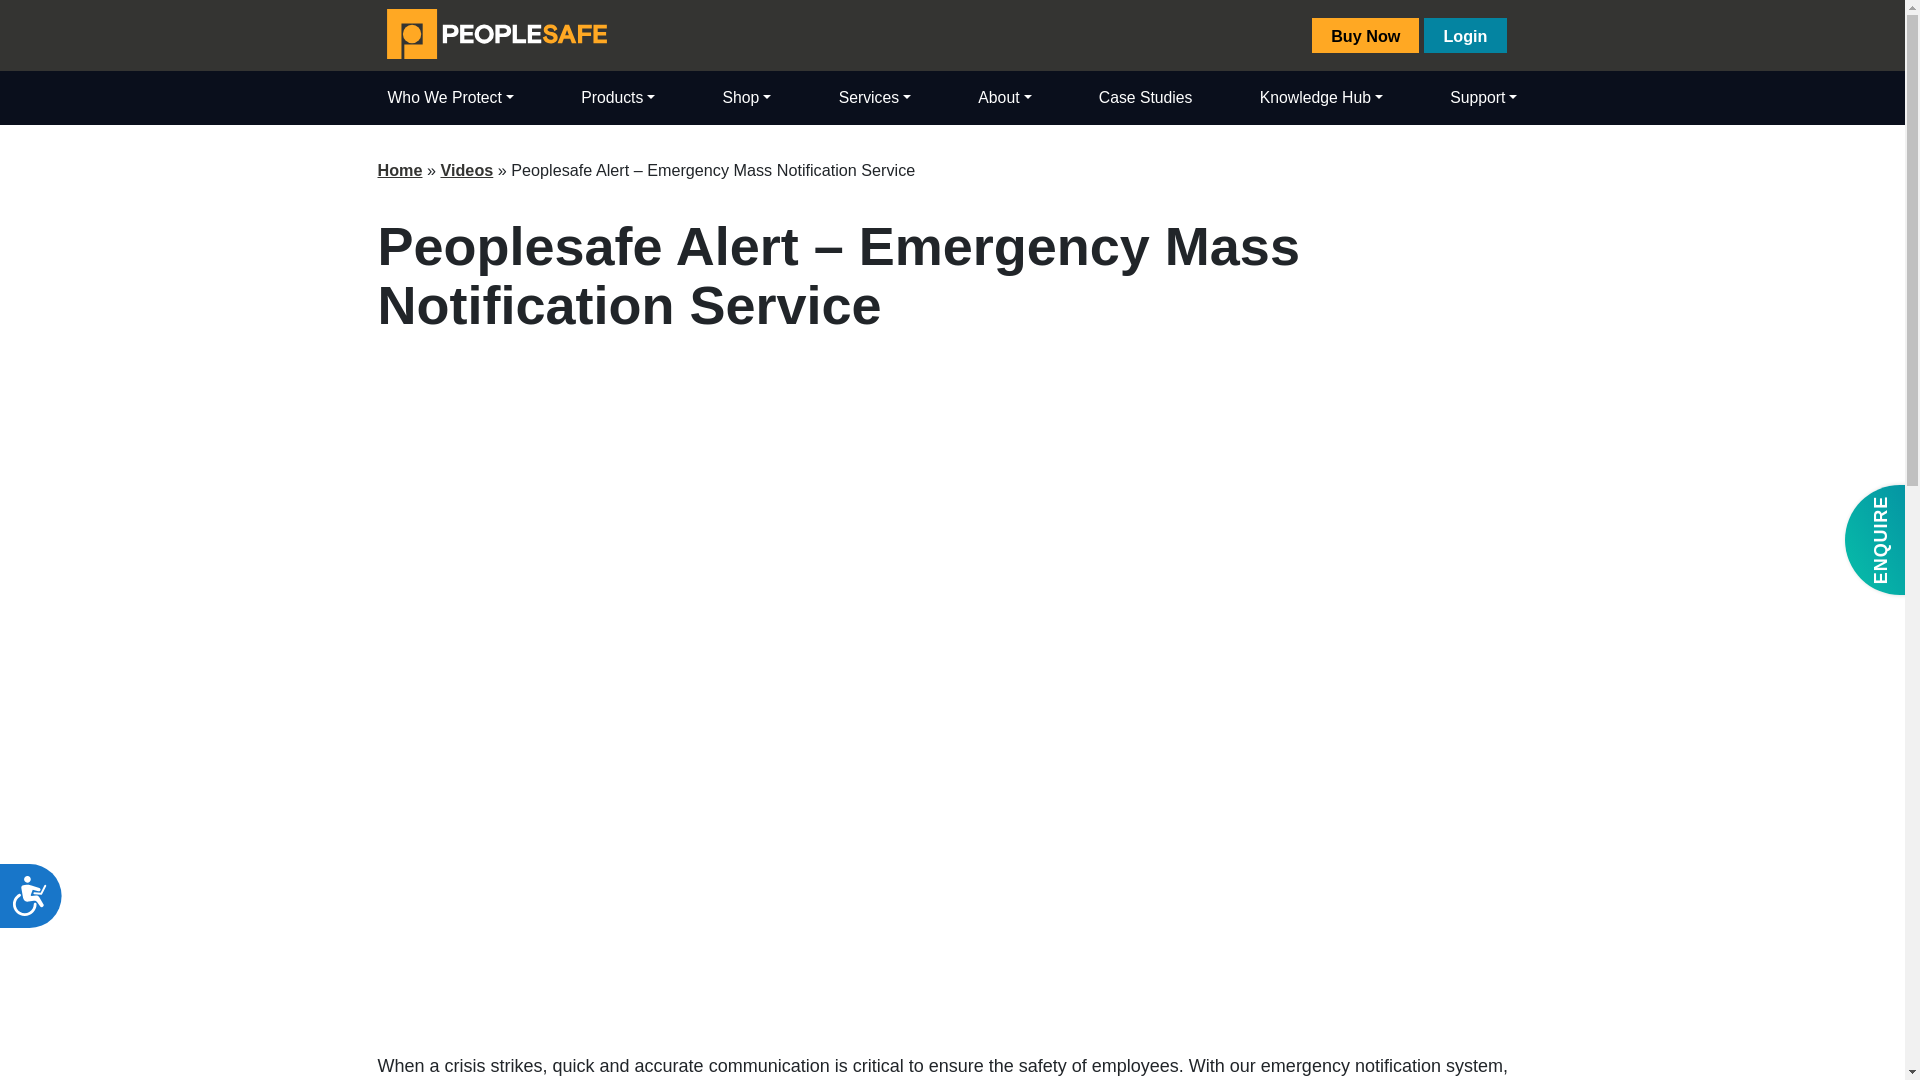  I want to click on Products, so click(617, 97).